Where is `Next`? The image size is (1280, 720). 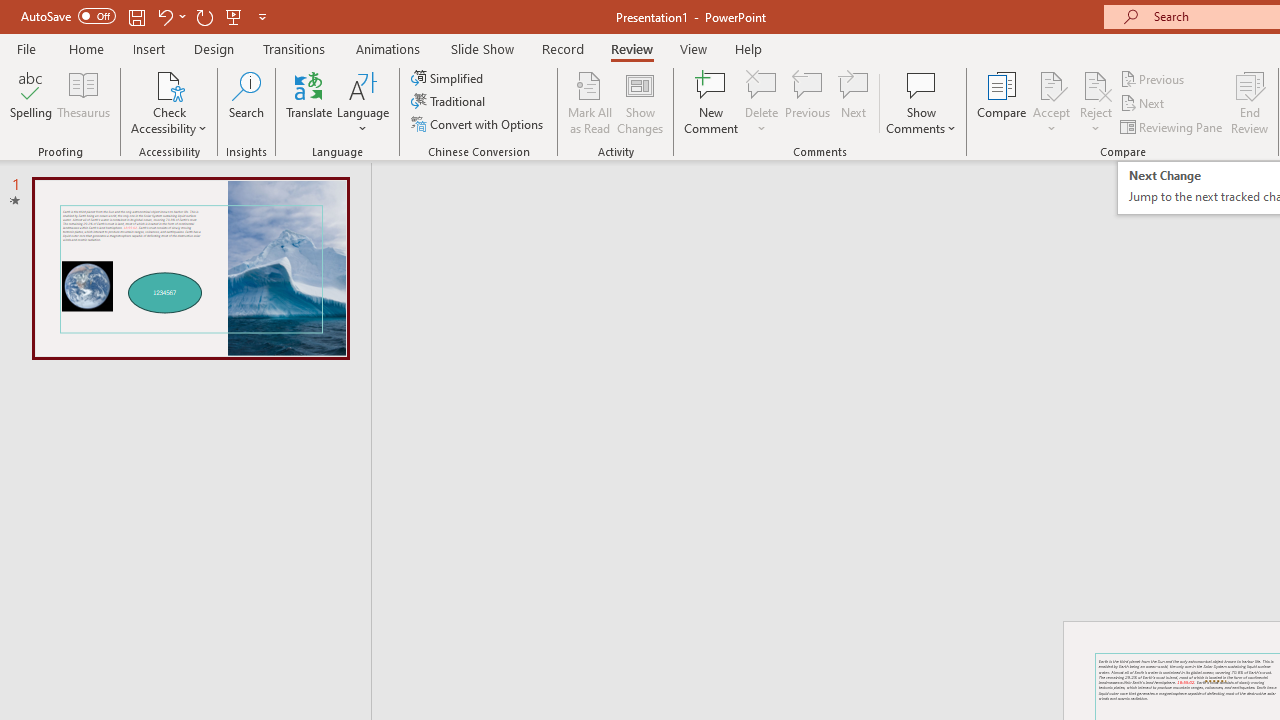
Next is located at coordinates (1144, 104).